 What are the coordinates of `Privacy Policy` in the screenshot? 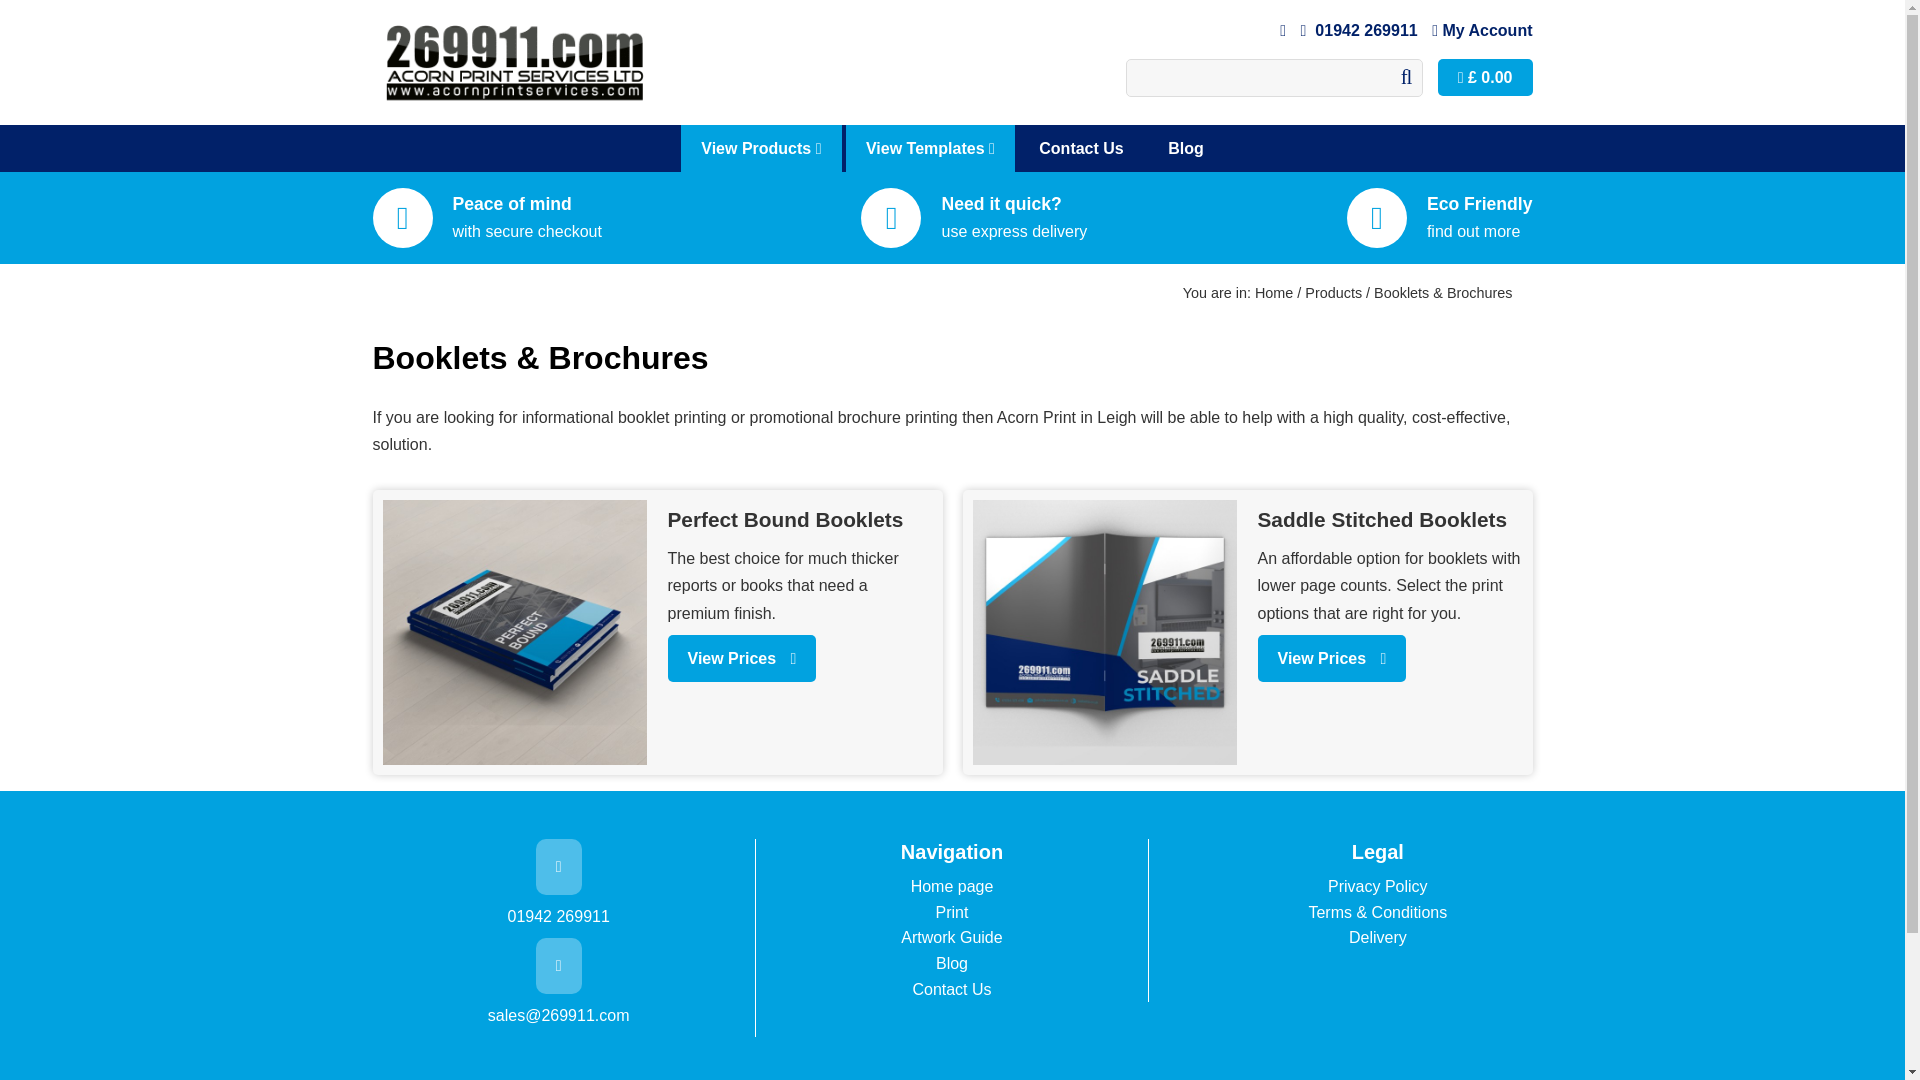 It's located at (1378, 886).